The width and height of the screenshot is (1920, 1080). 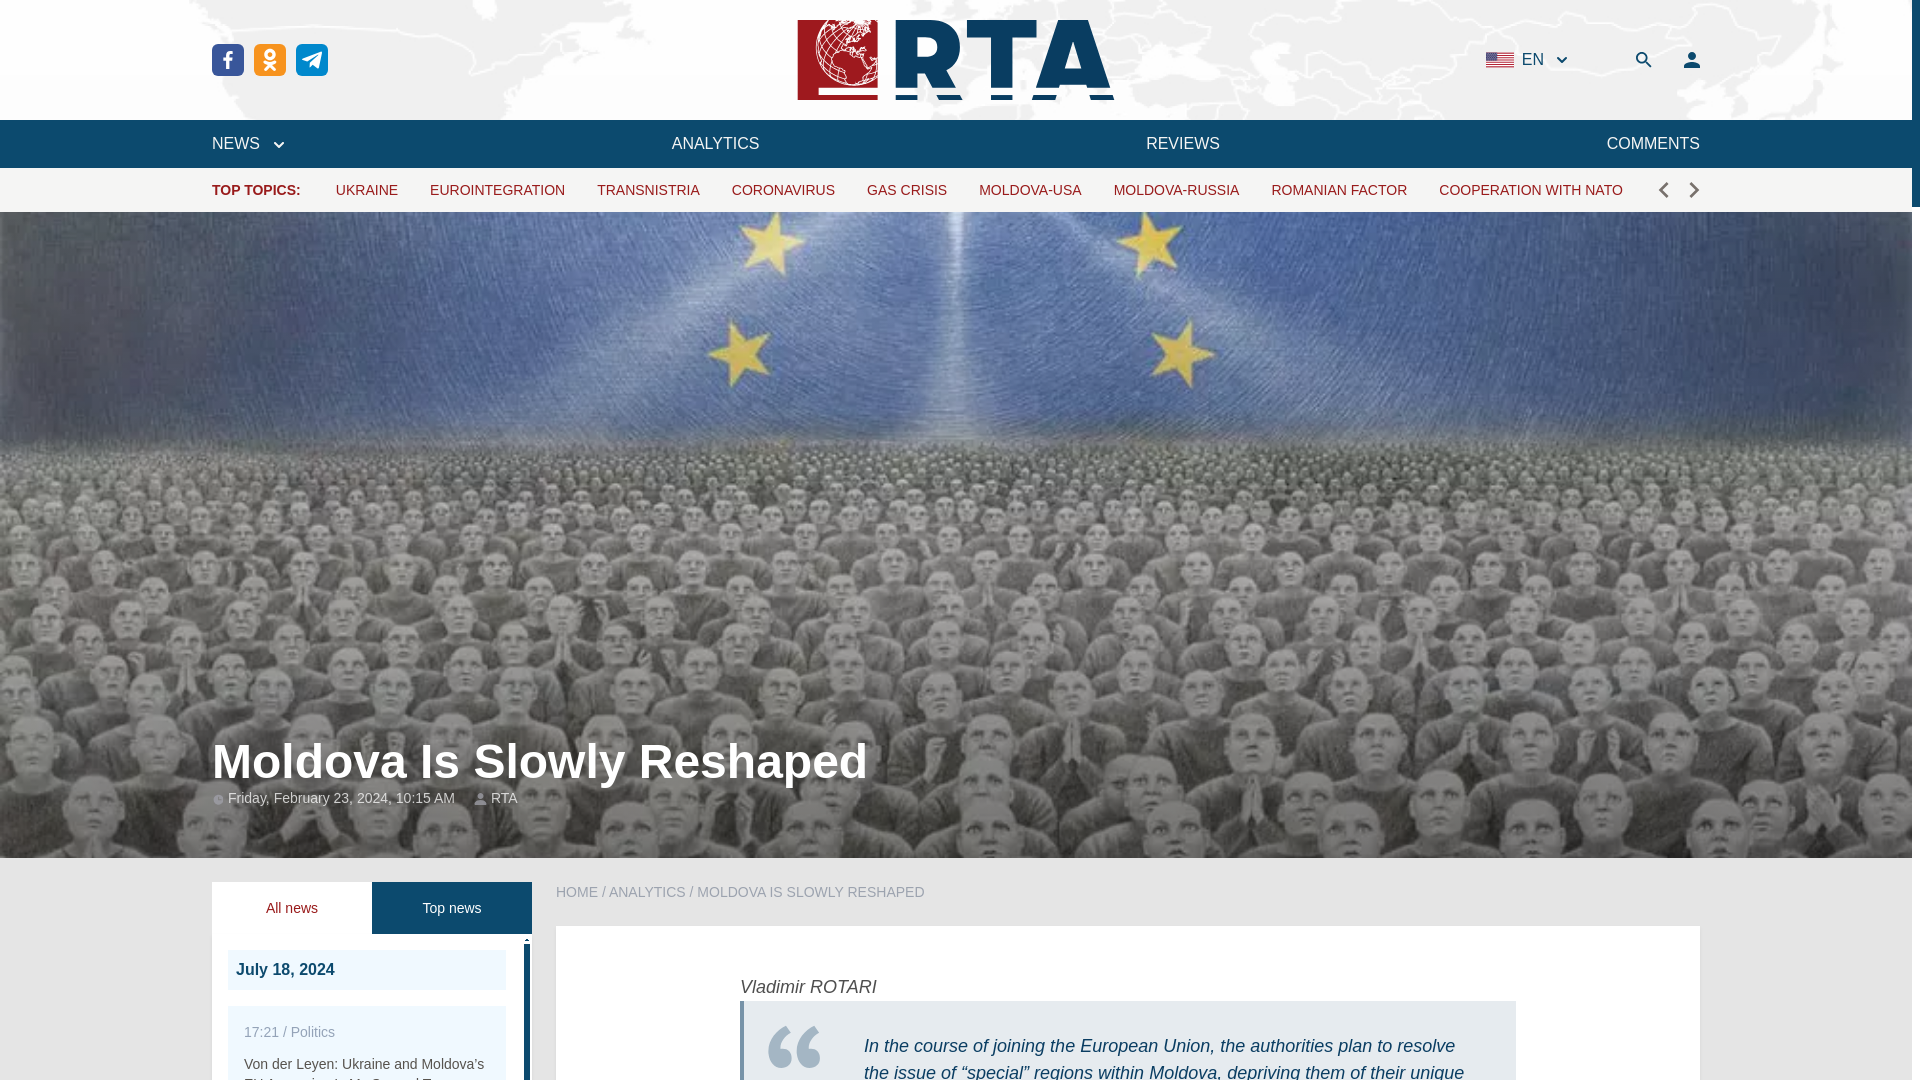 I want to click on All news, so click(x=292, y=908).